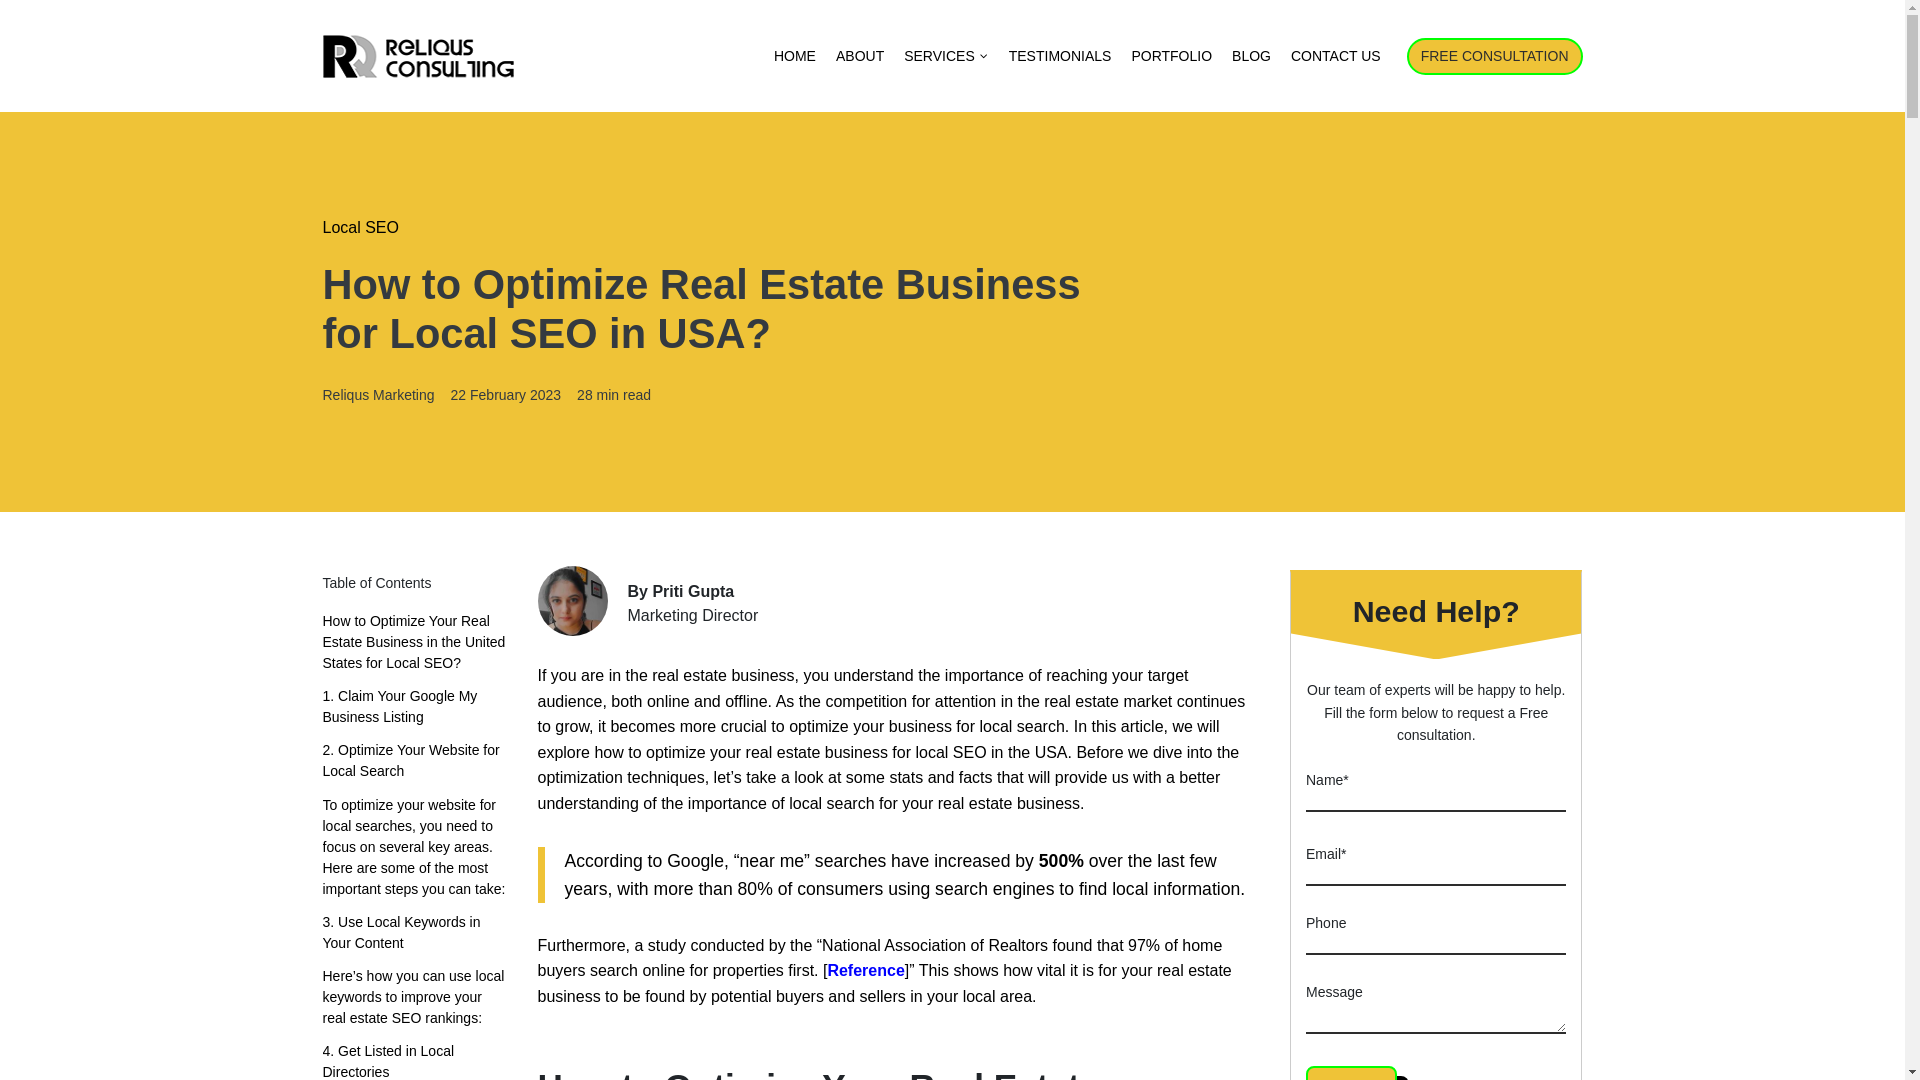 The width and height of the screenshot is (1920, 1080). I want to click on TESTIMONIALS, so click(1060, 56).